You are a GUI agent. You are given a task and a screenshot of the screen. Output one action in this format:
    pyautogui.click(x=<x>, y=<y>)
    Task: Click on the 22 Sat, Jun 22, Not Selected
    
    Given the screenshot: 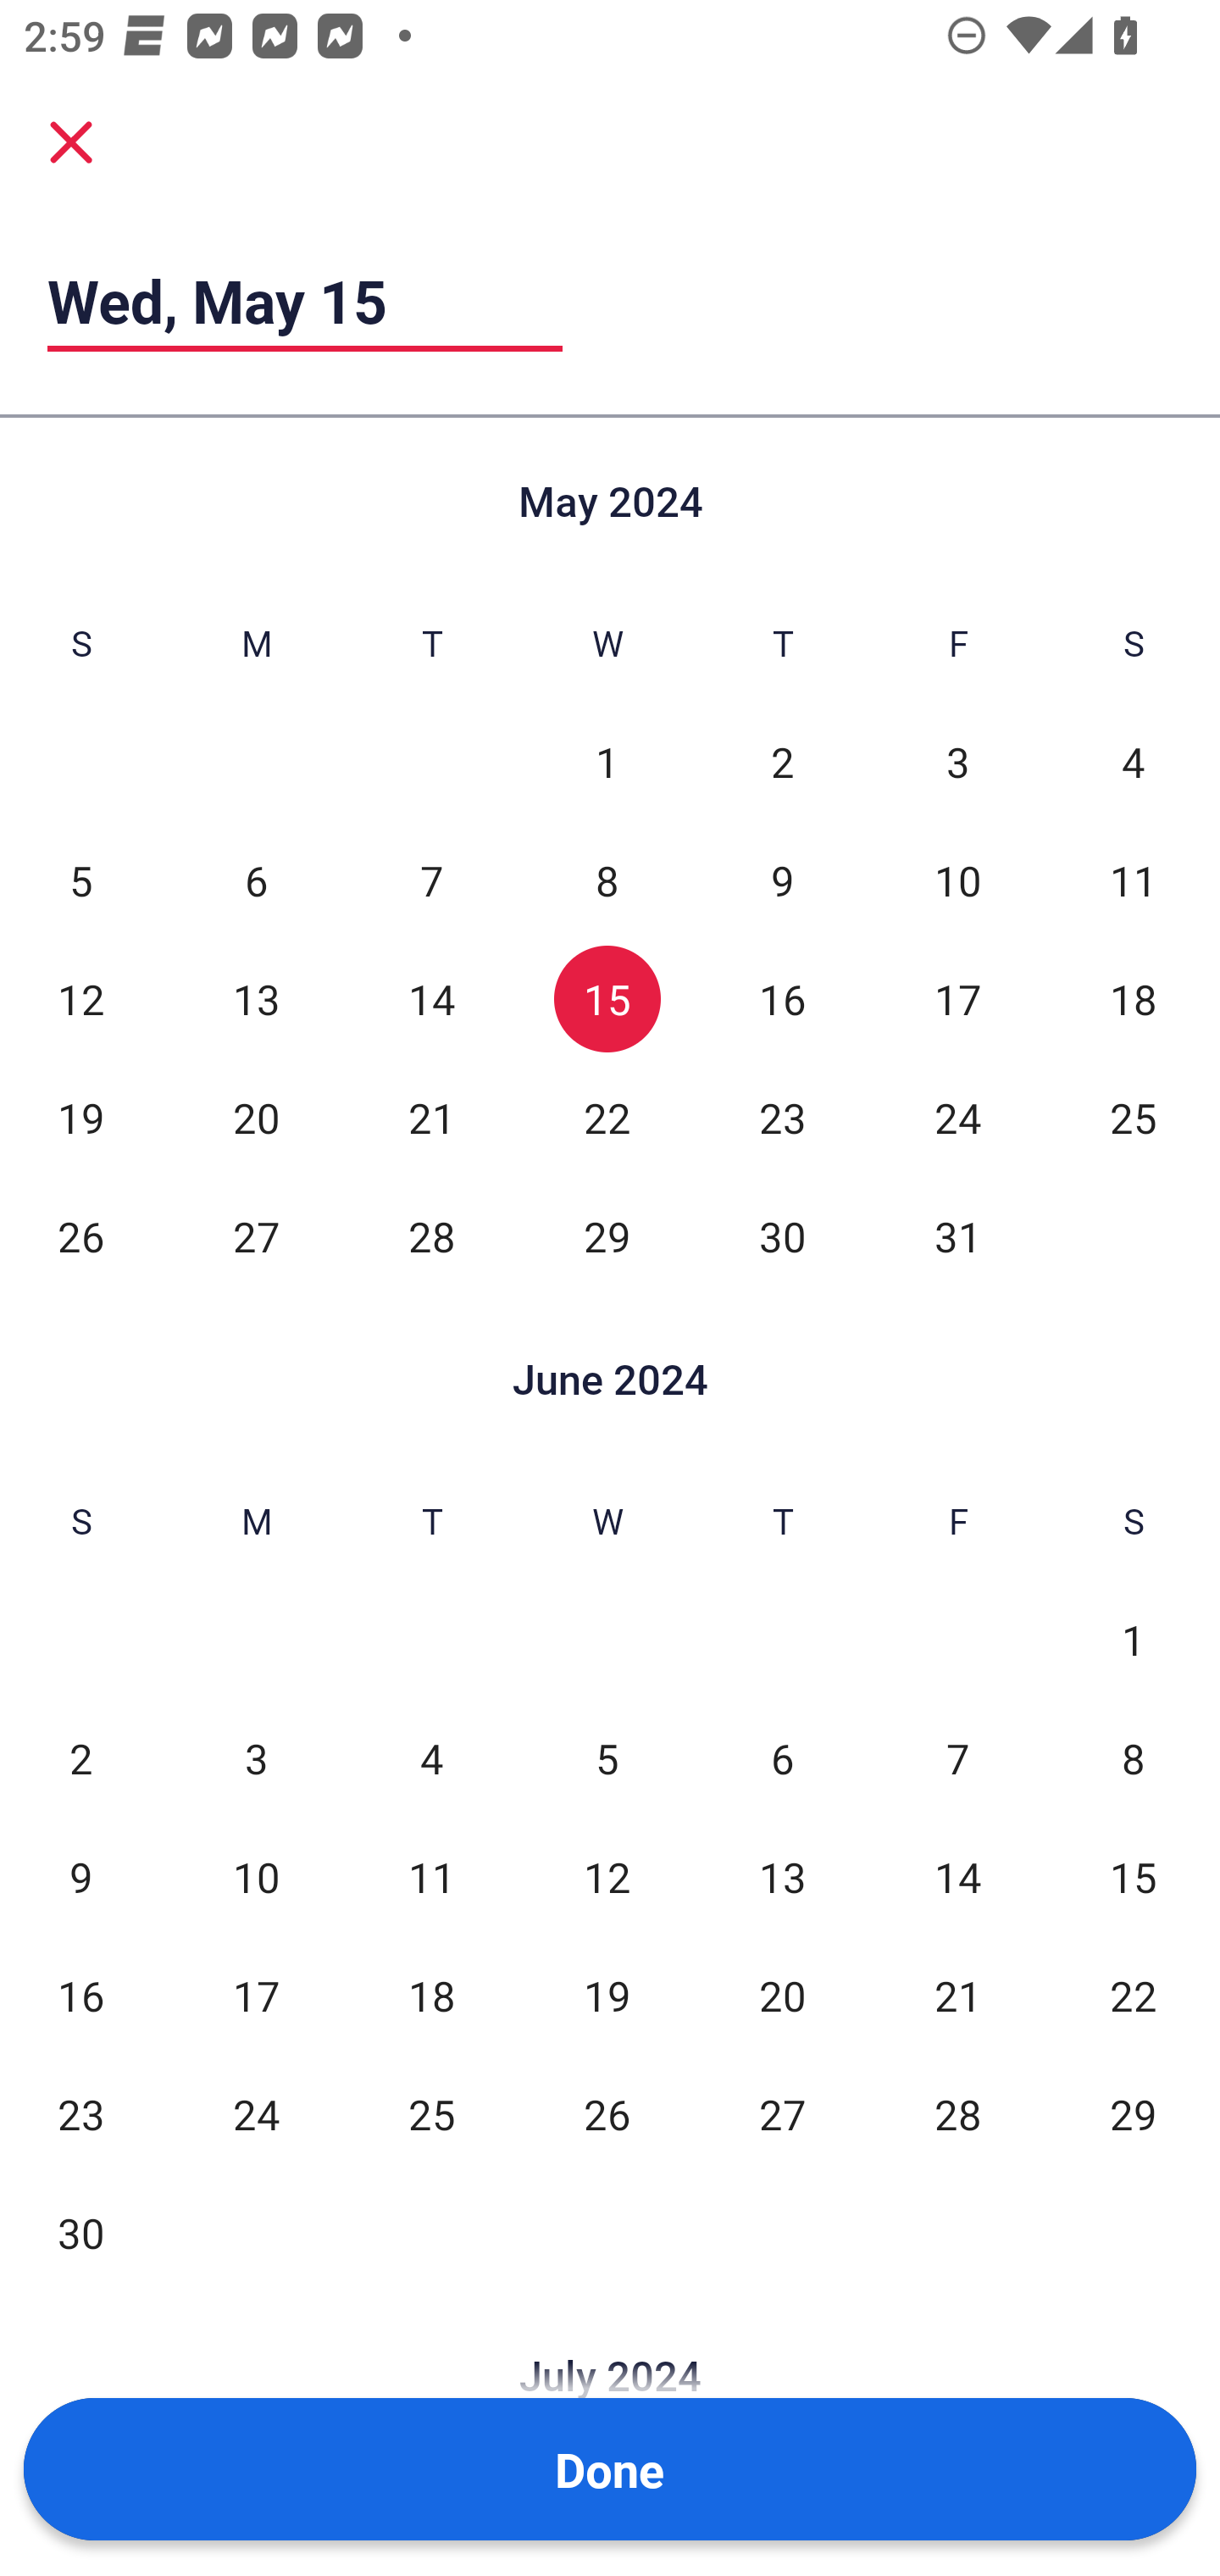 What is the action you would take?
    pyautogui.click(x=1134, y=1996)
    